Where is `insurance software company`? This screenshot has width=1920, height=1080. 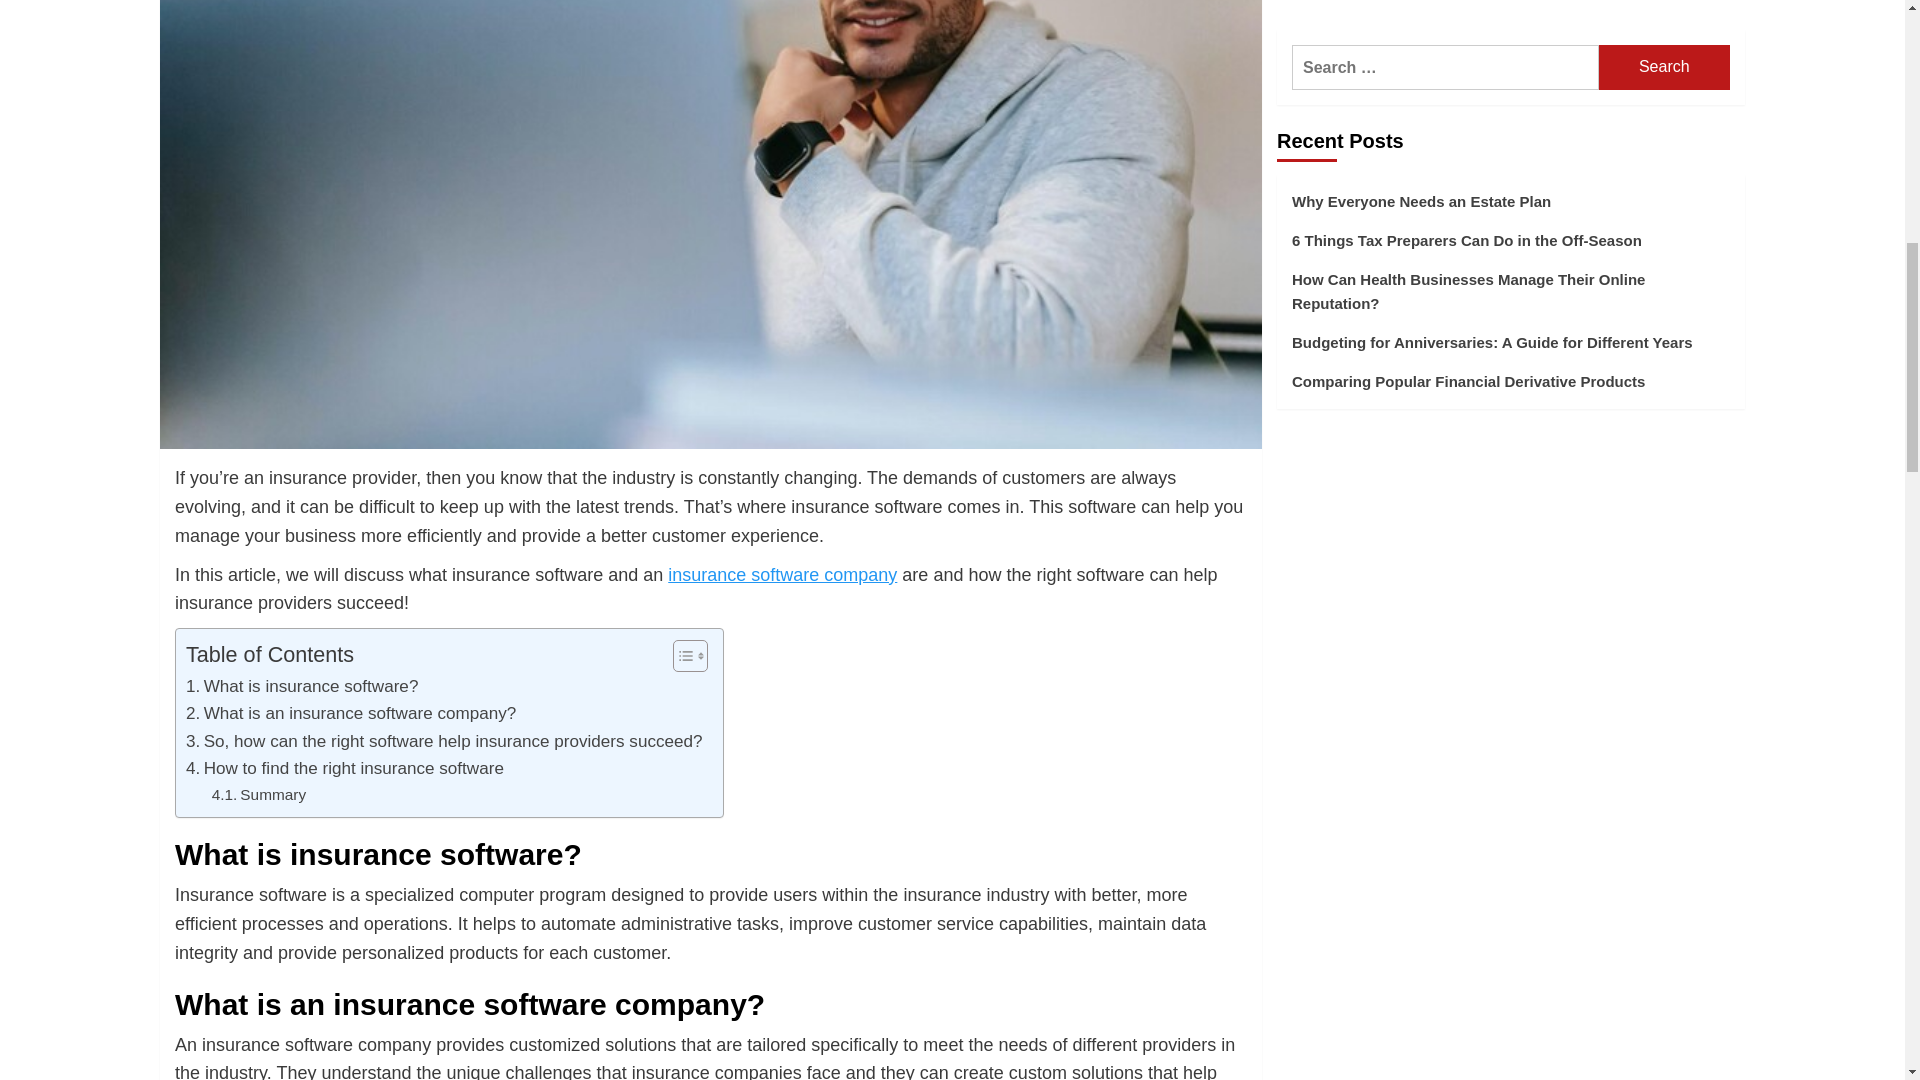
insurance software company is located at coordinates (782, 574).